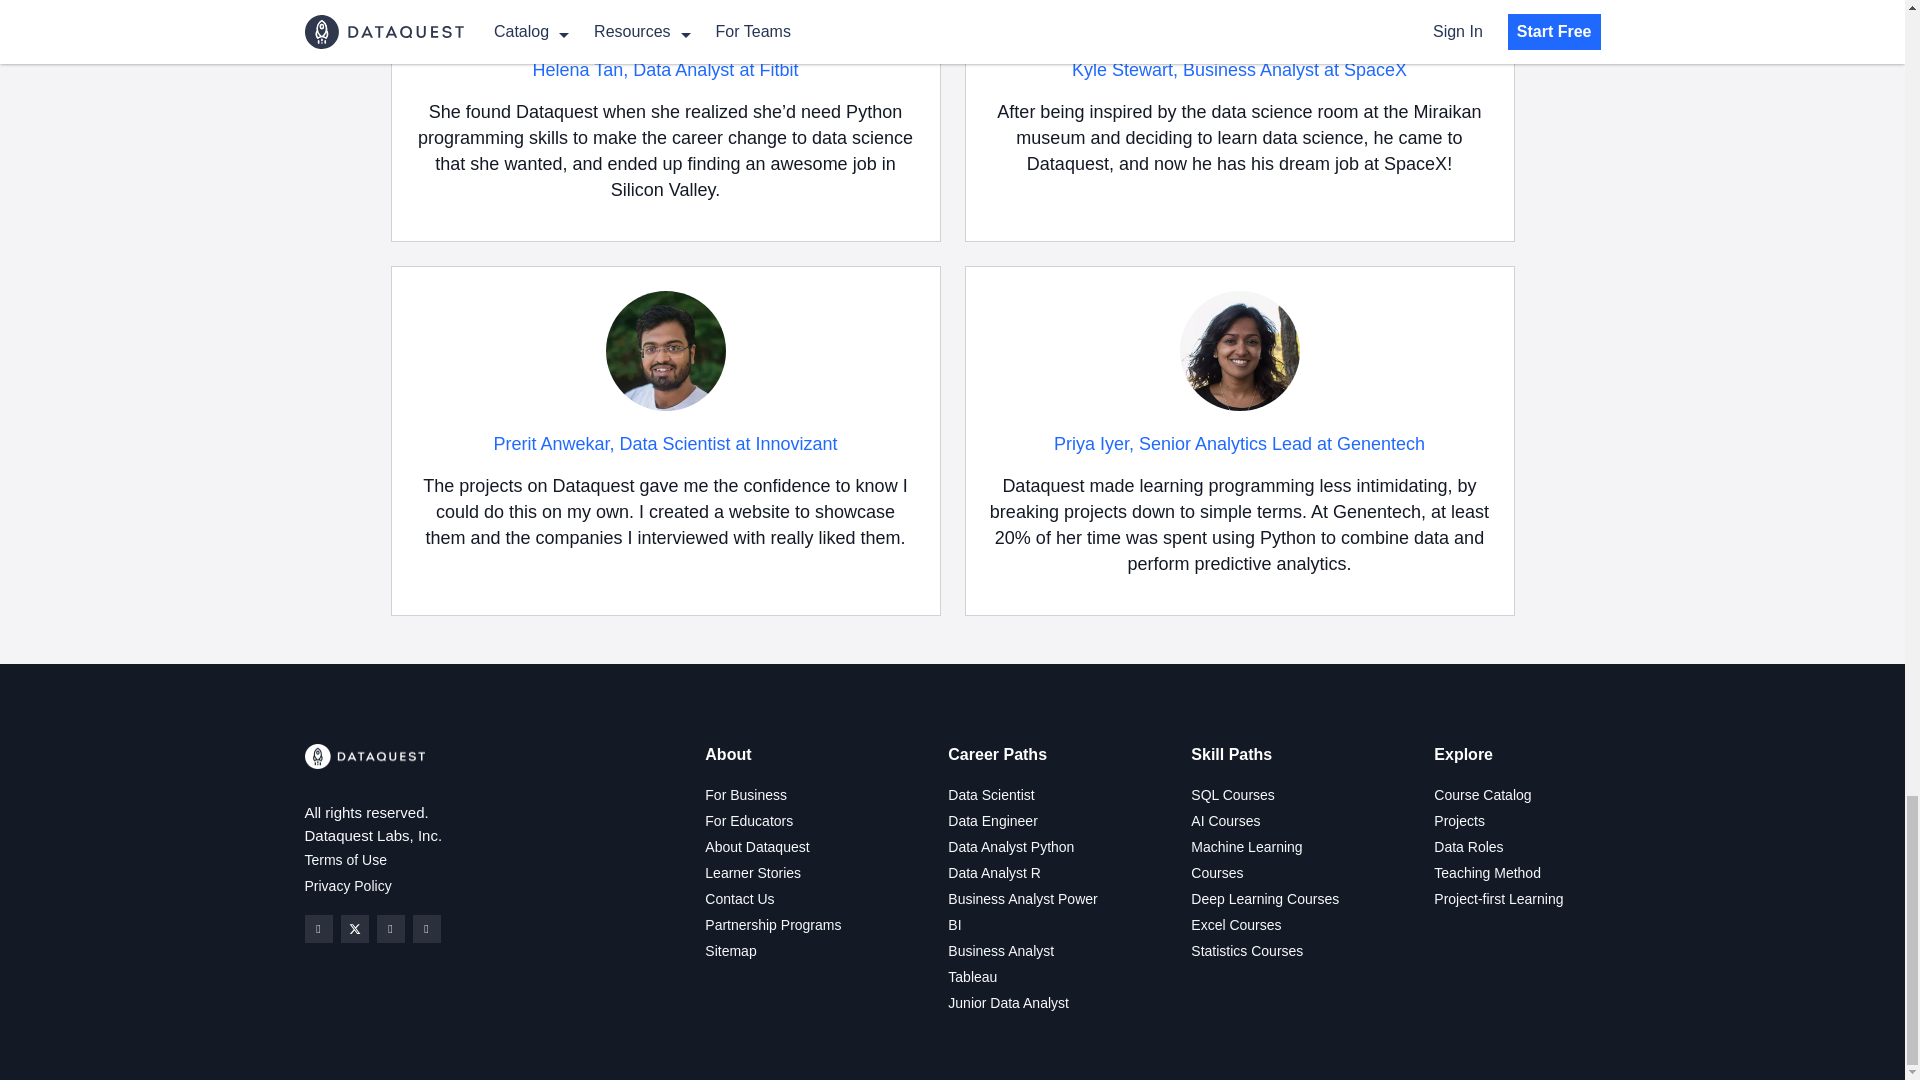 This screenshot has width=1920, height=1080. Describe the element at coordinates (665, 444) in the screenshot. I see `Prerit Anwekar, Data Scientist at Innovizant` at that location.